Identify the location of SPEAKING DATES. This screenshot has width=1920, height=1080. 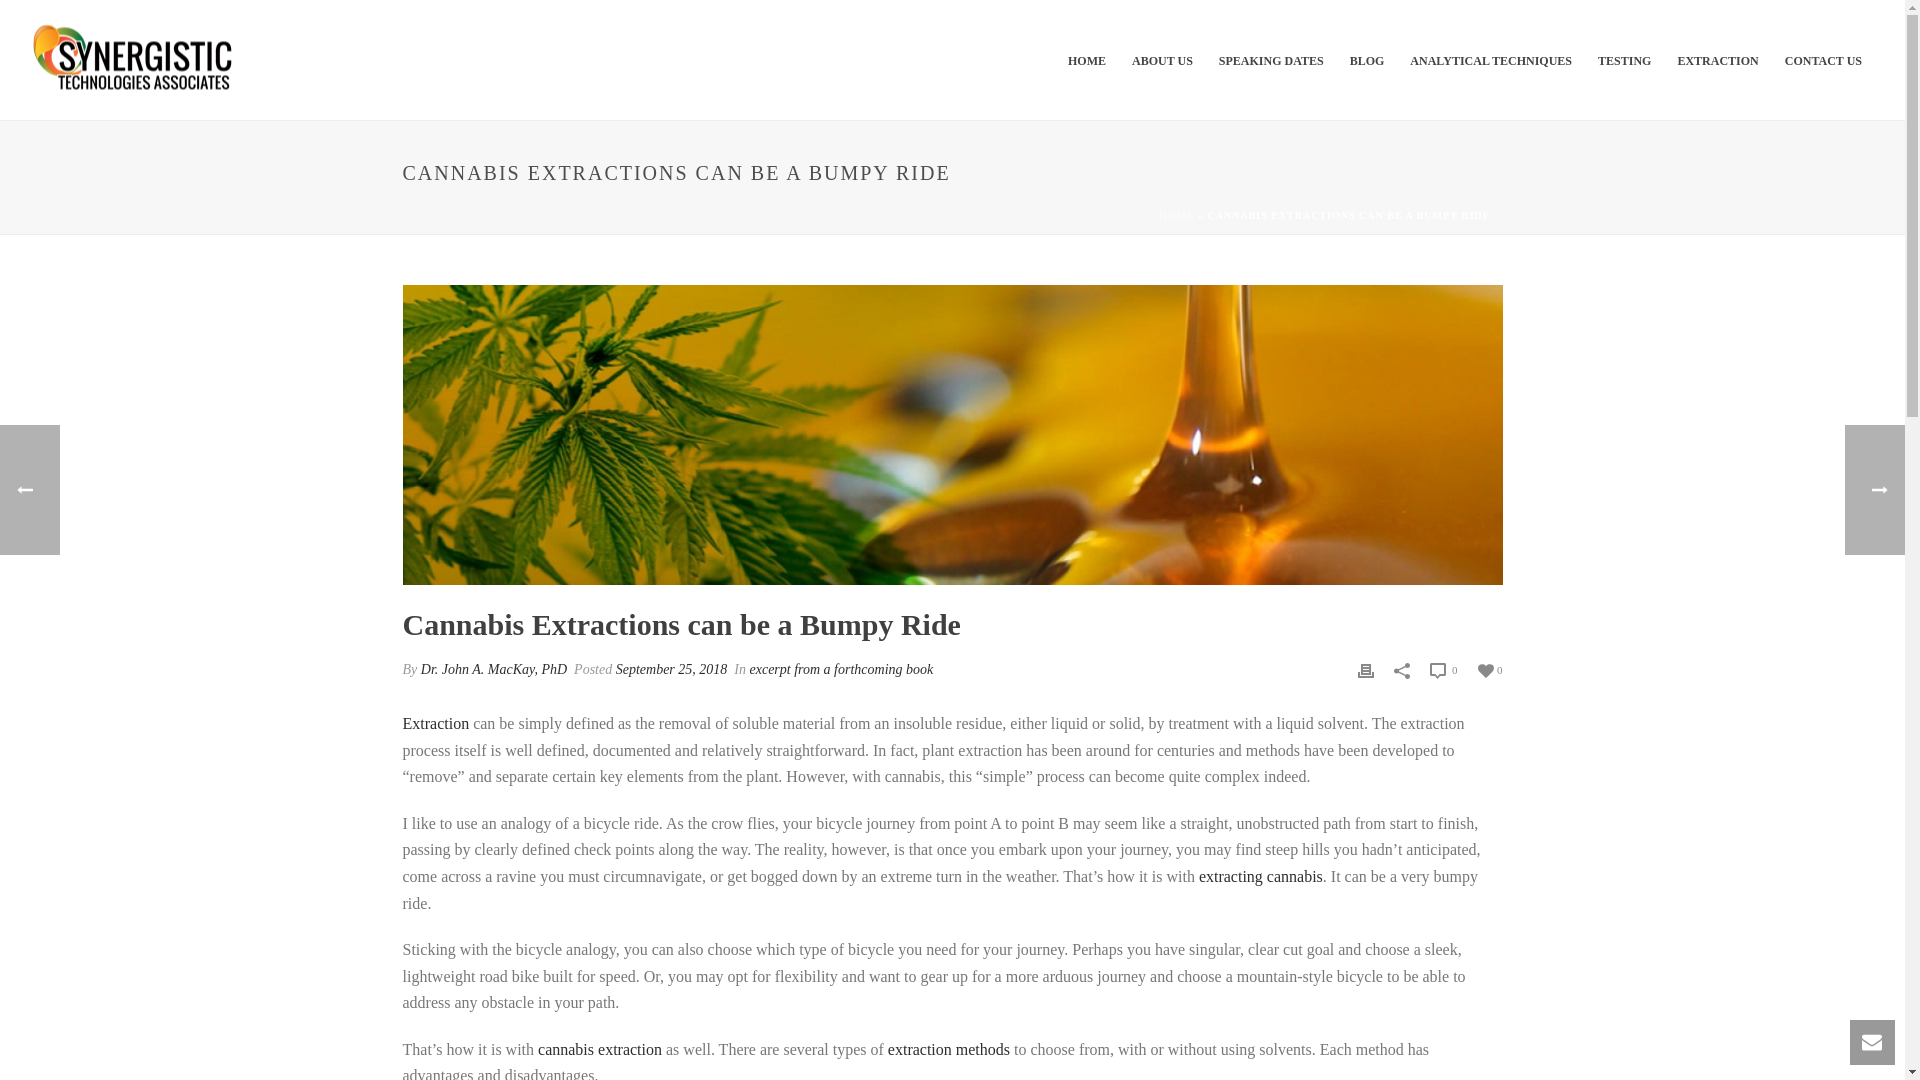
(1270, 60).